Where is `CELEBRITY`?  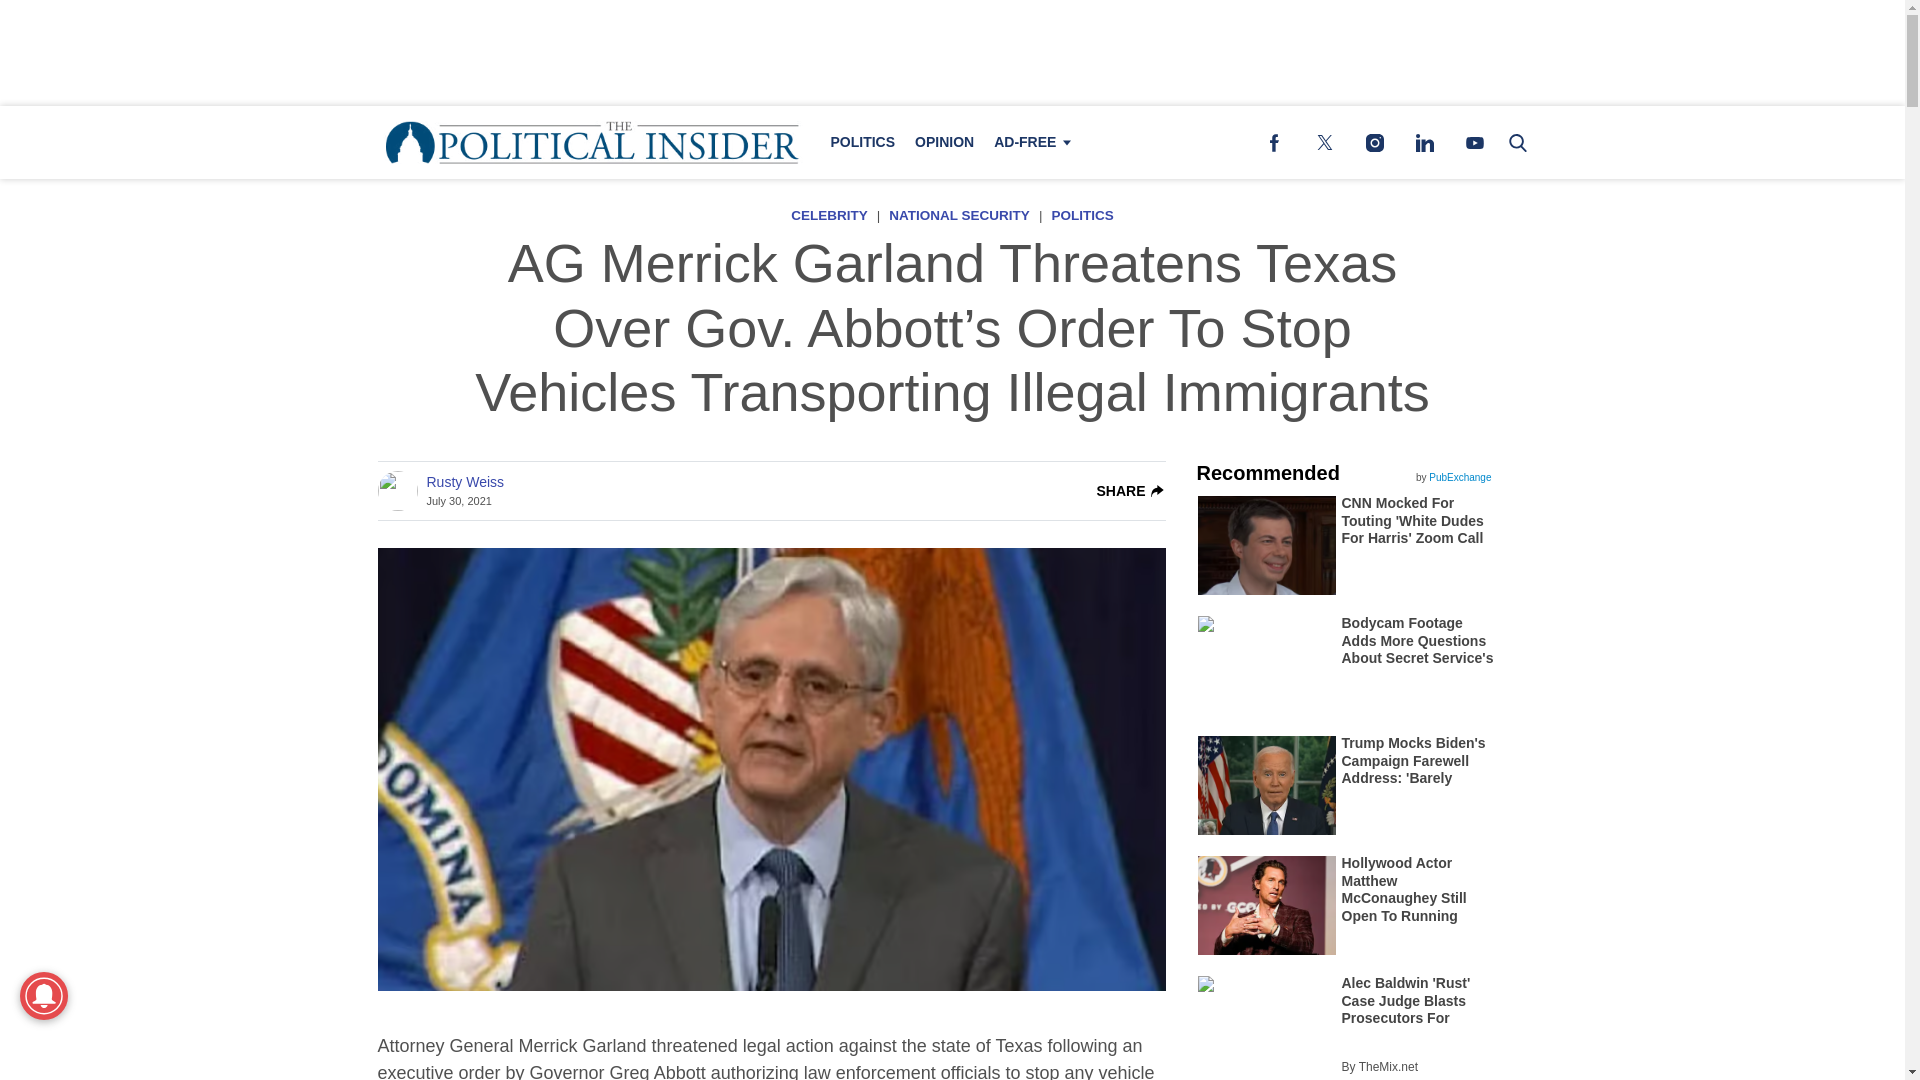
CELEBRITY is located at coordinates (829, 215).